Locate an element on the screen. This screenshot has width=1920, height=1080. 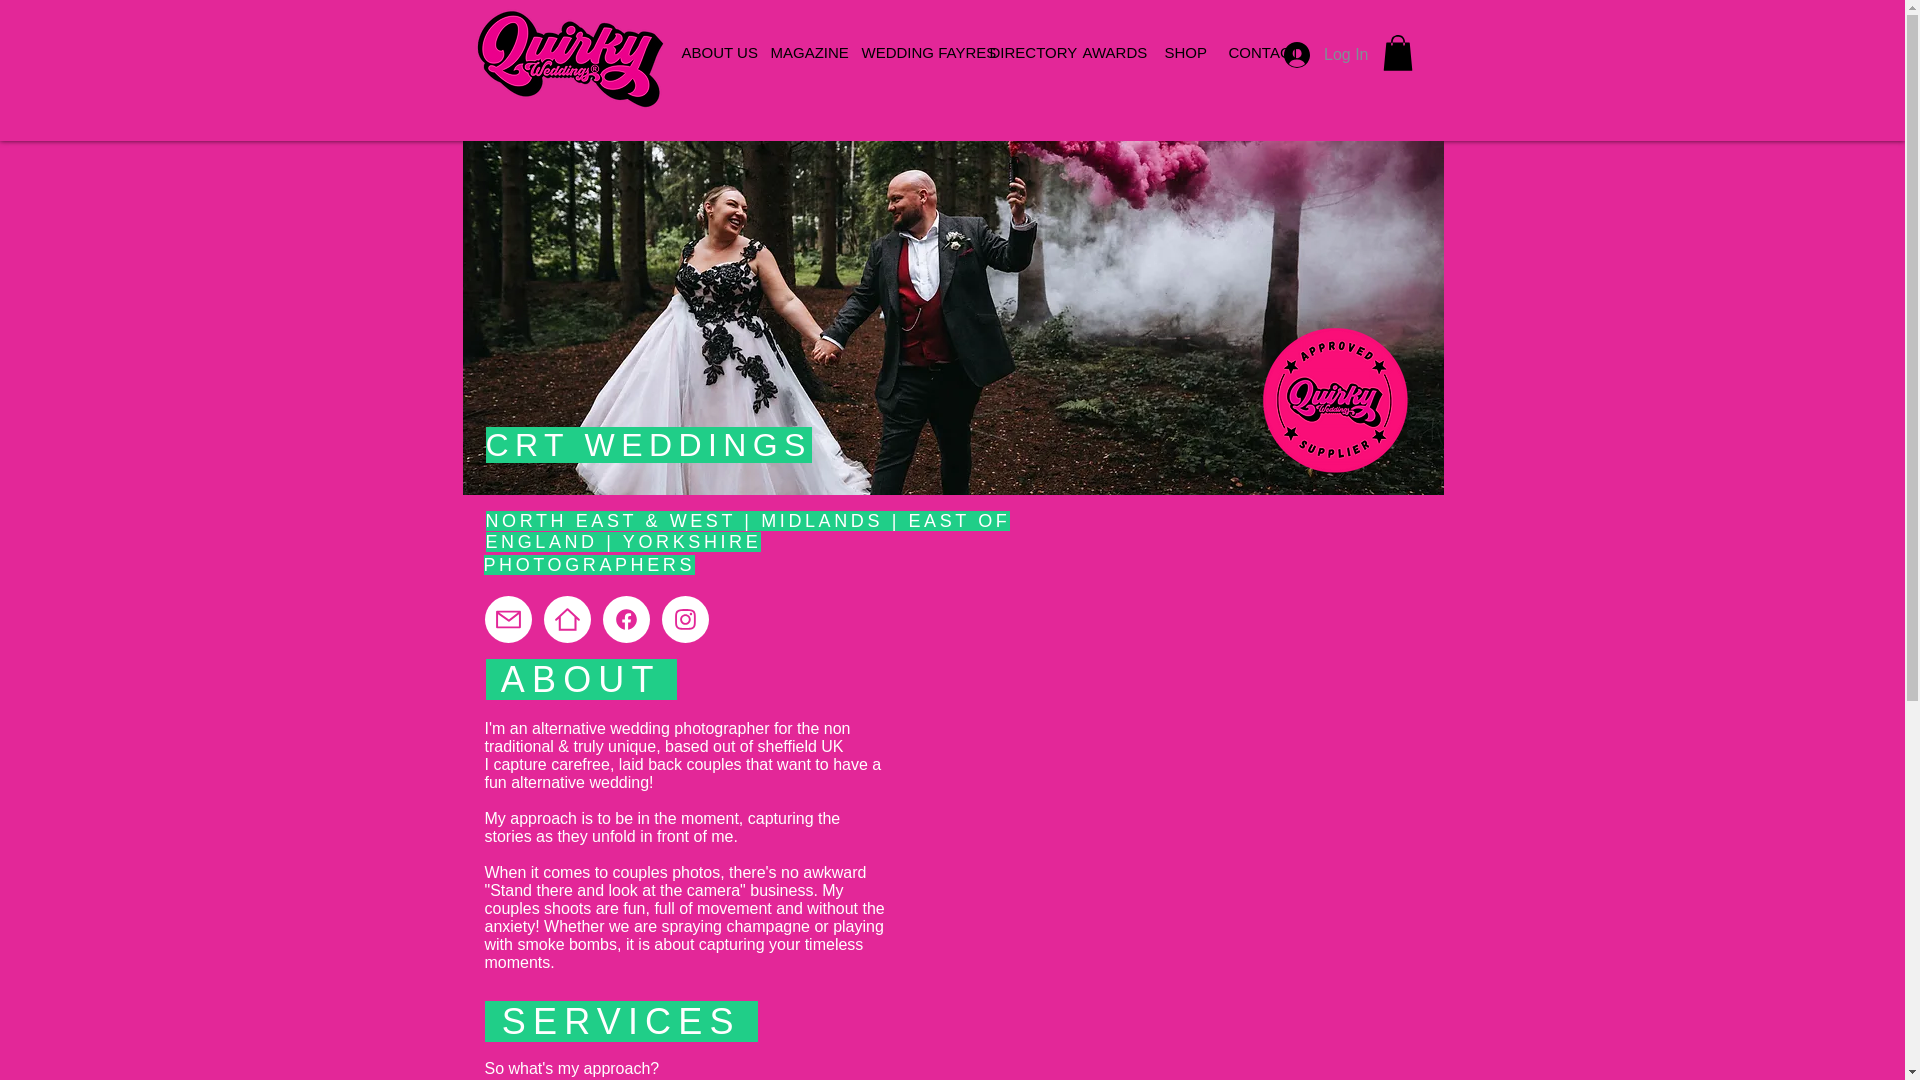
Log In is located at coordinates (1326, 54).